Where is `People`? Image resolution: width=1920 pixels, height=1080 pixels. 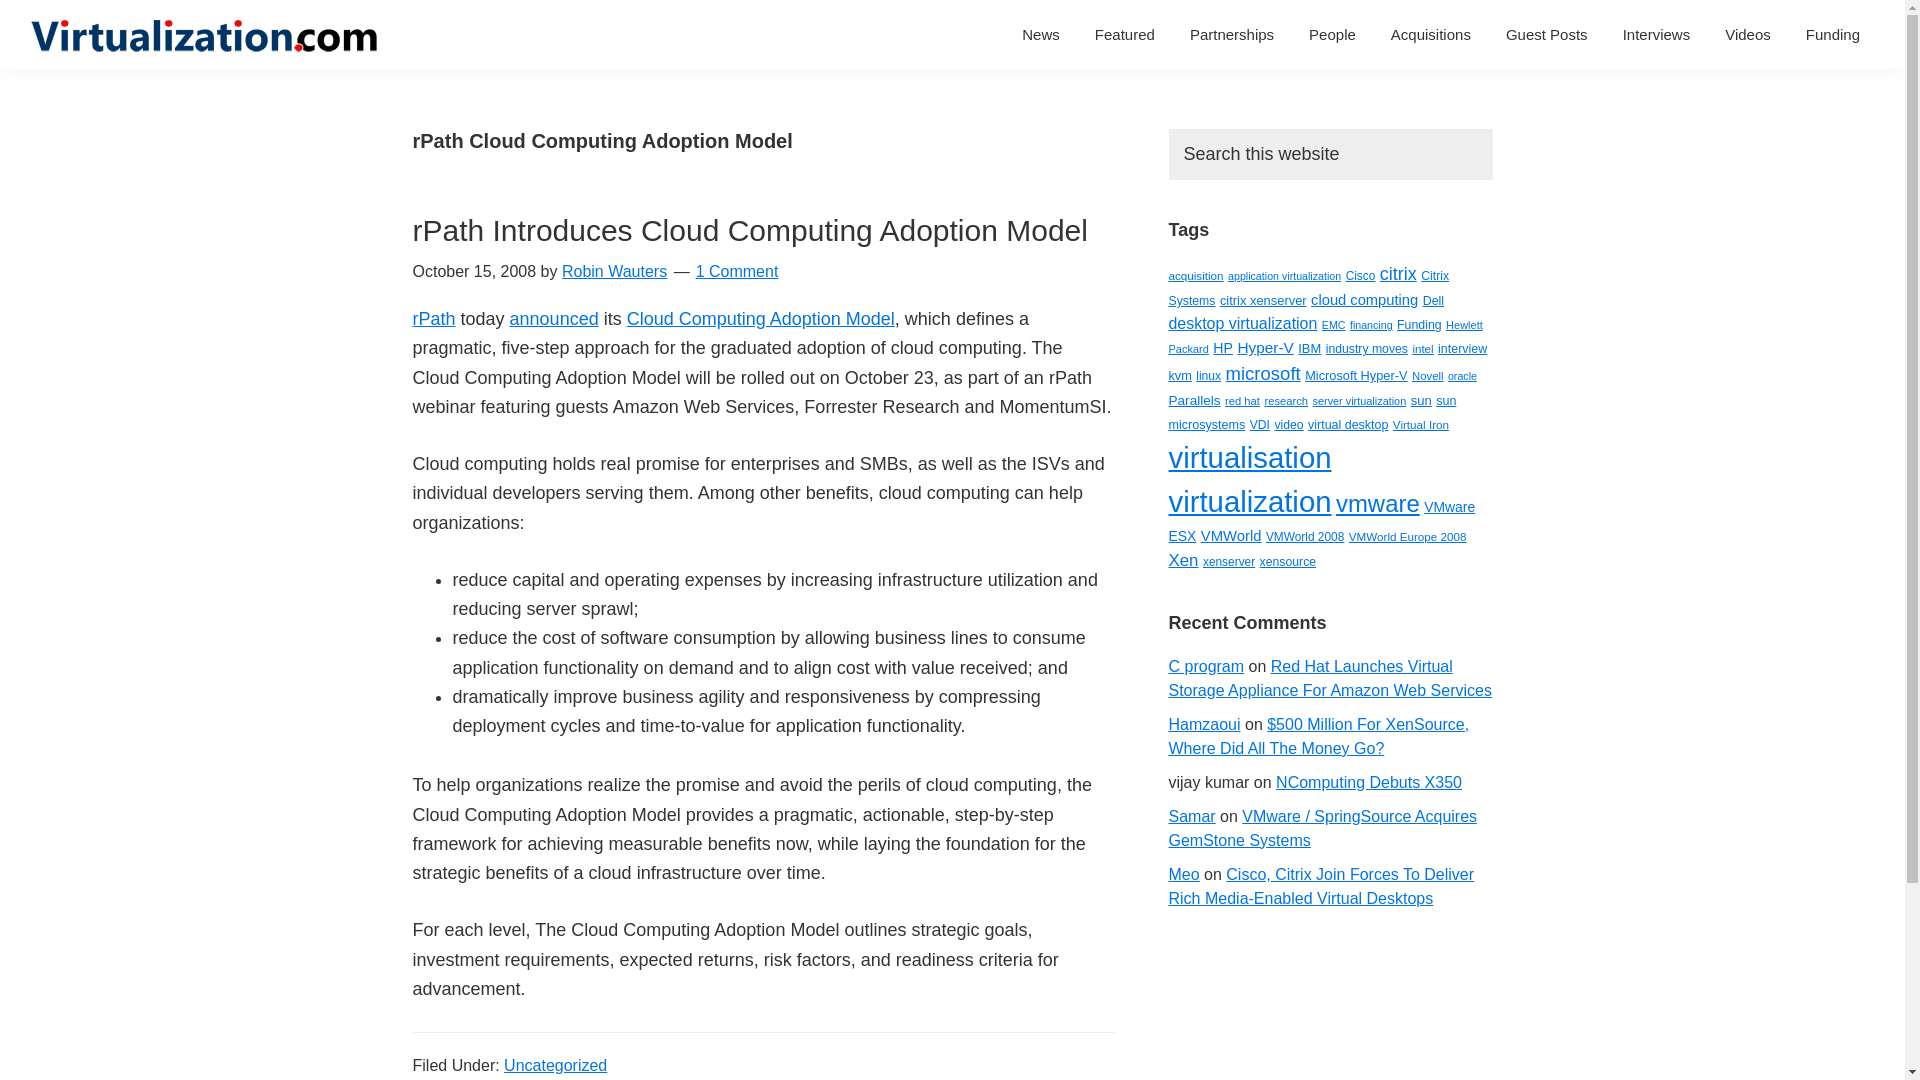
People is located at coordinates (1332, 34).